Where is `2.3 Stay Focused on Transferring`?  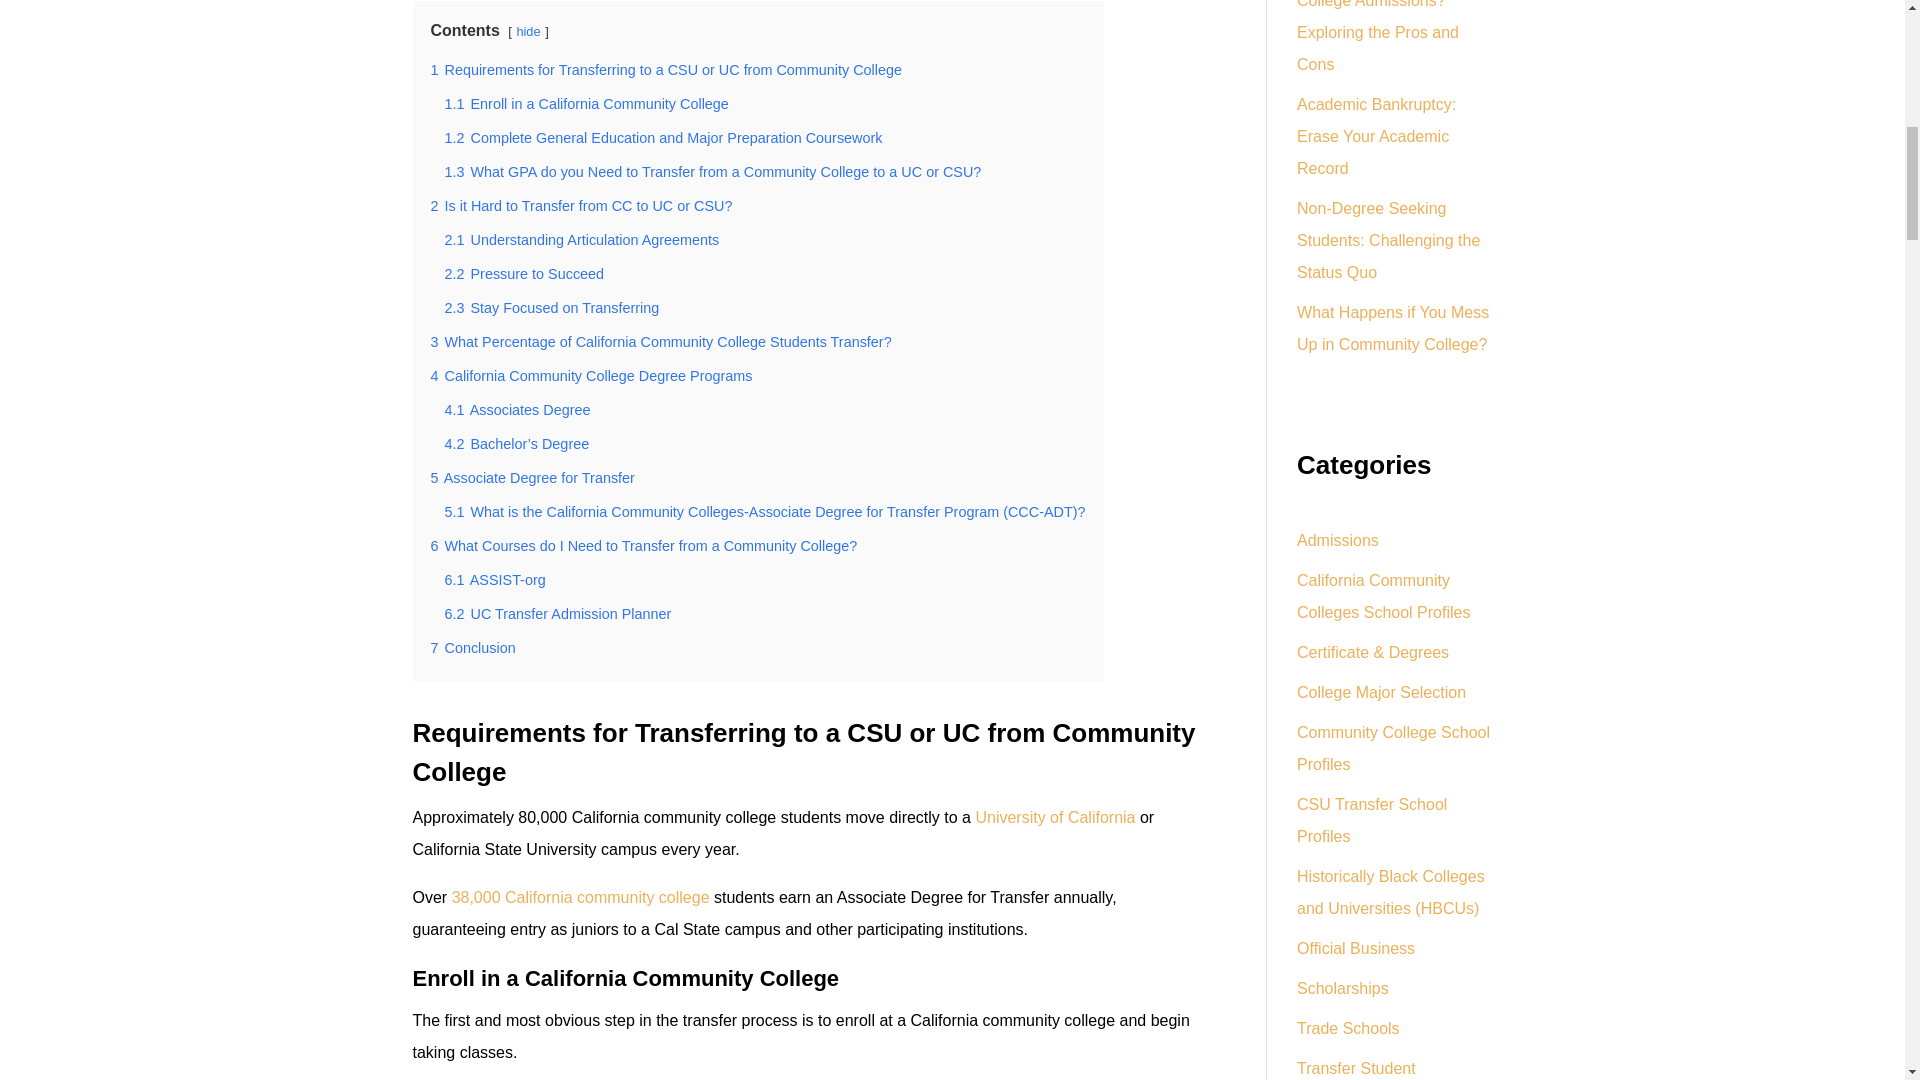 2.3 Stay Focused on Transferring is located at coordinates (550, 308).